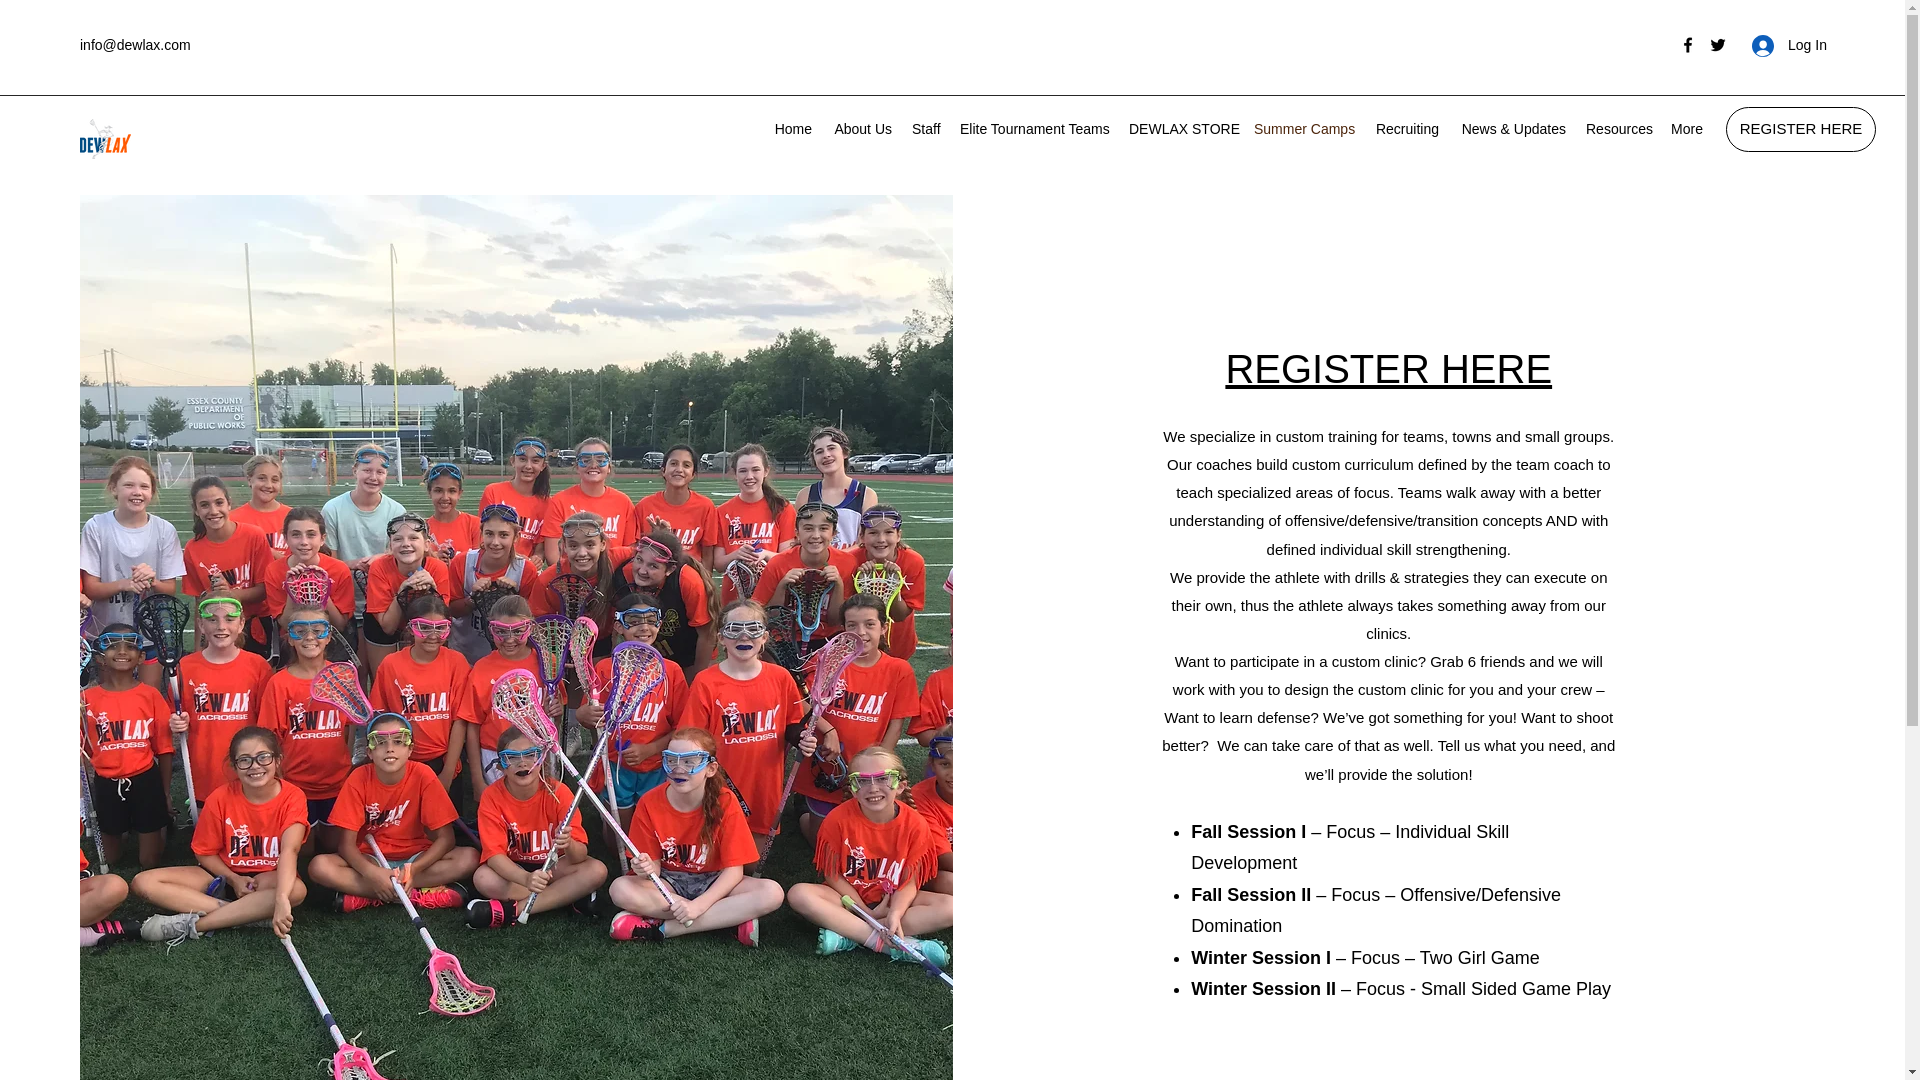 The height and width of the screenshot is (1080, 1920). I want to click on Log In, so click(1782, 45).